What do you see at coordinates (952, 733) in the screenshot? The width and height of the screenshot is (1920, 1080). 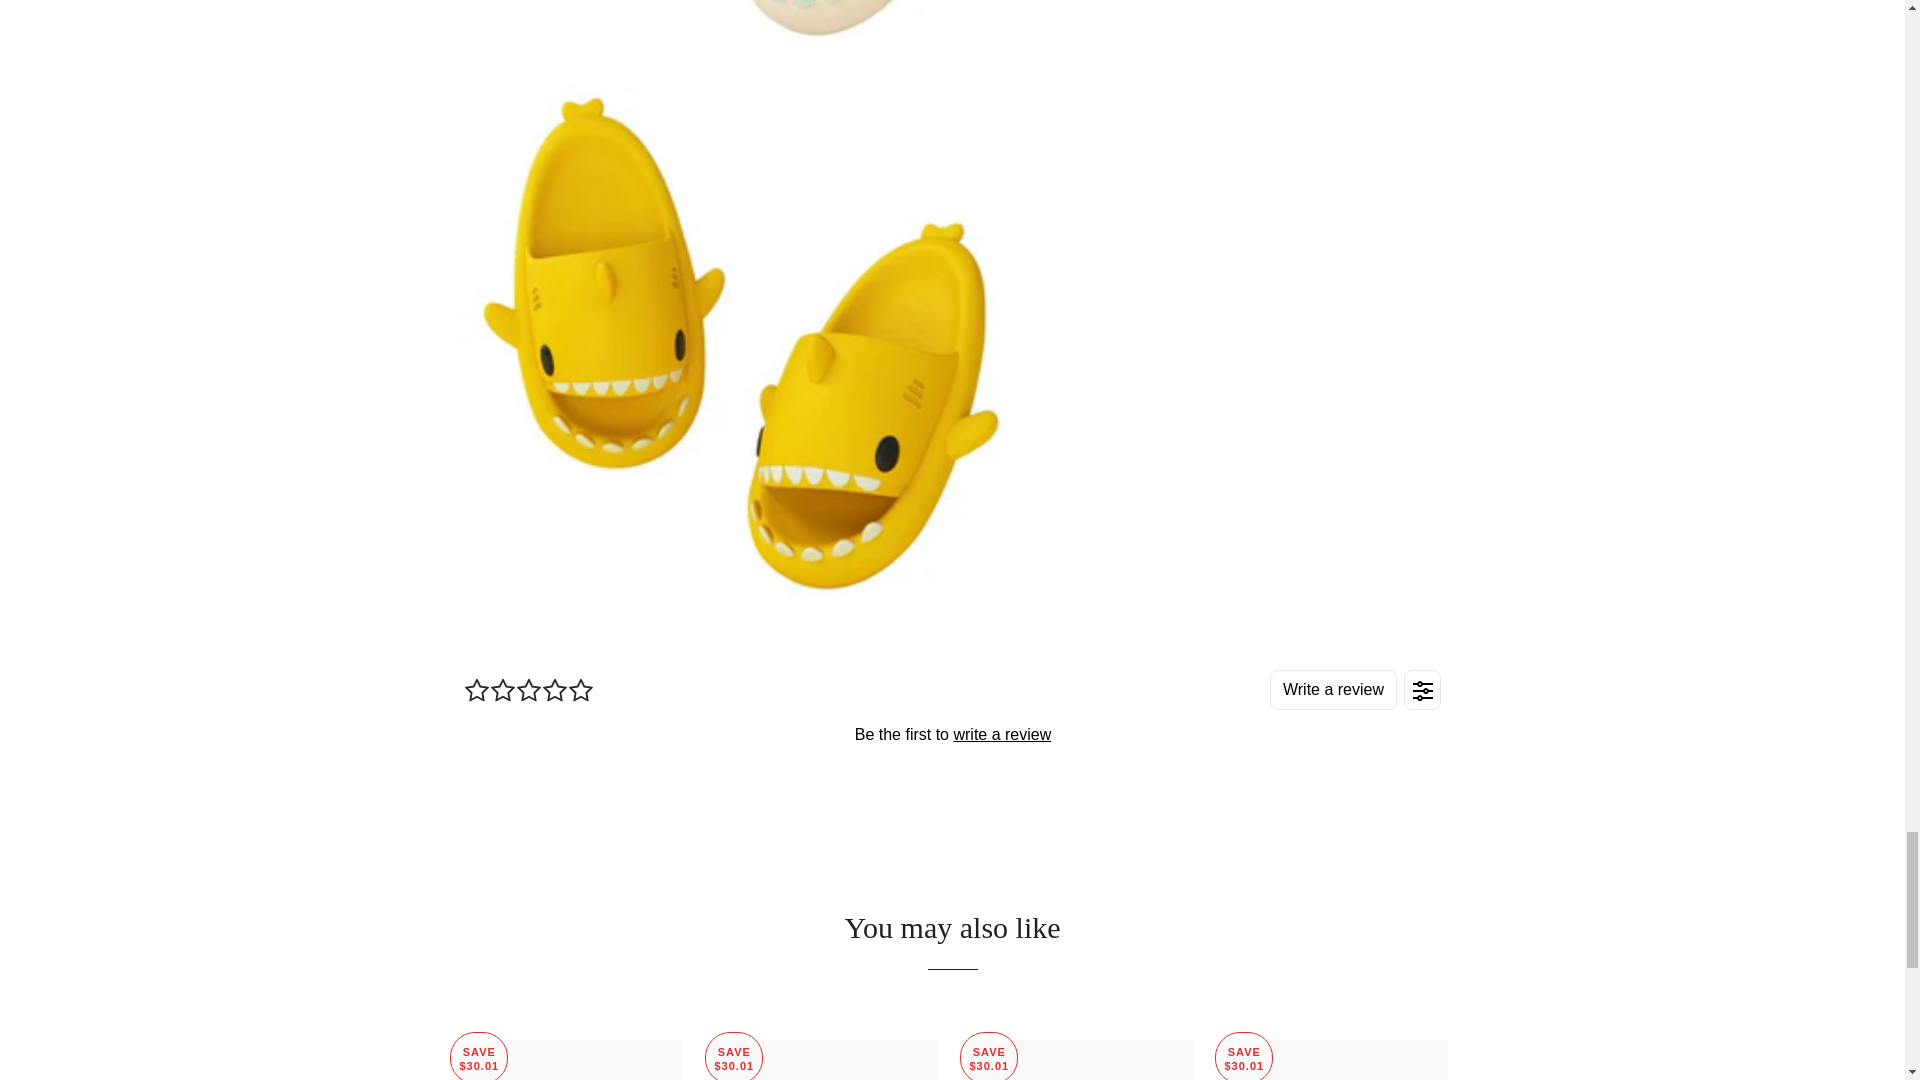 I see `Product reviews widget` at bounding box center [952, 733].